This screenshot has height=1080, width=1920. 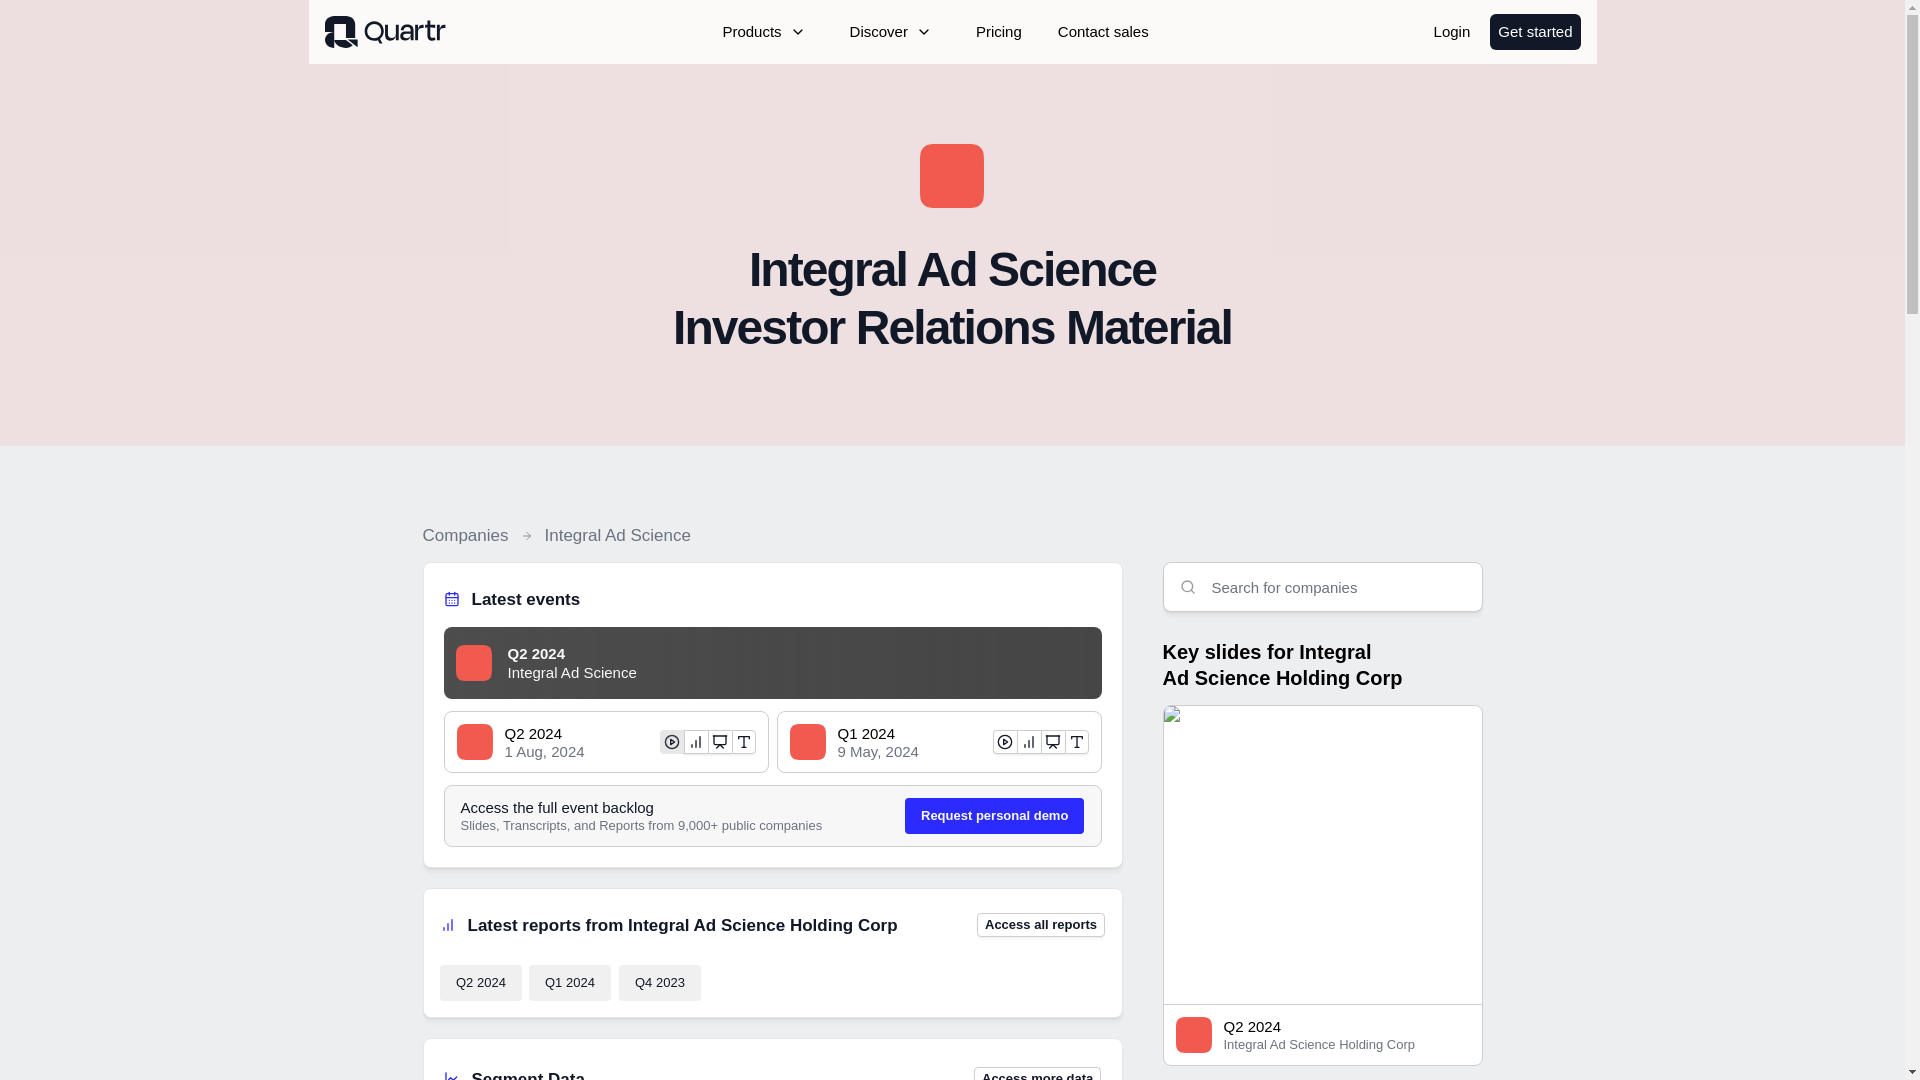 I want to click on Integral Ad Science, so click(x=616, y=536).